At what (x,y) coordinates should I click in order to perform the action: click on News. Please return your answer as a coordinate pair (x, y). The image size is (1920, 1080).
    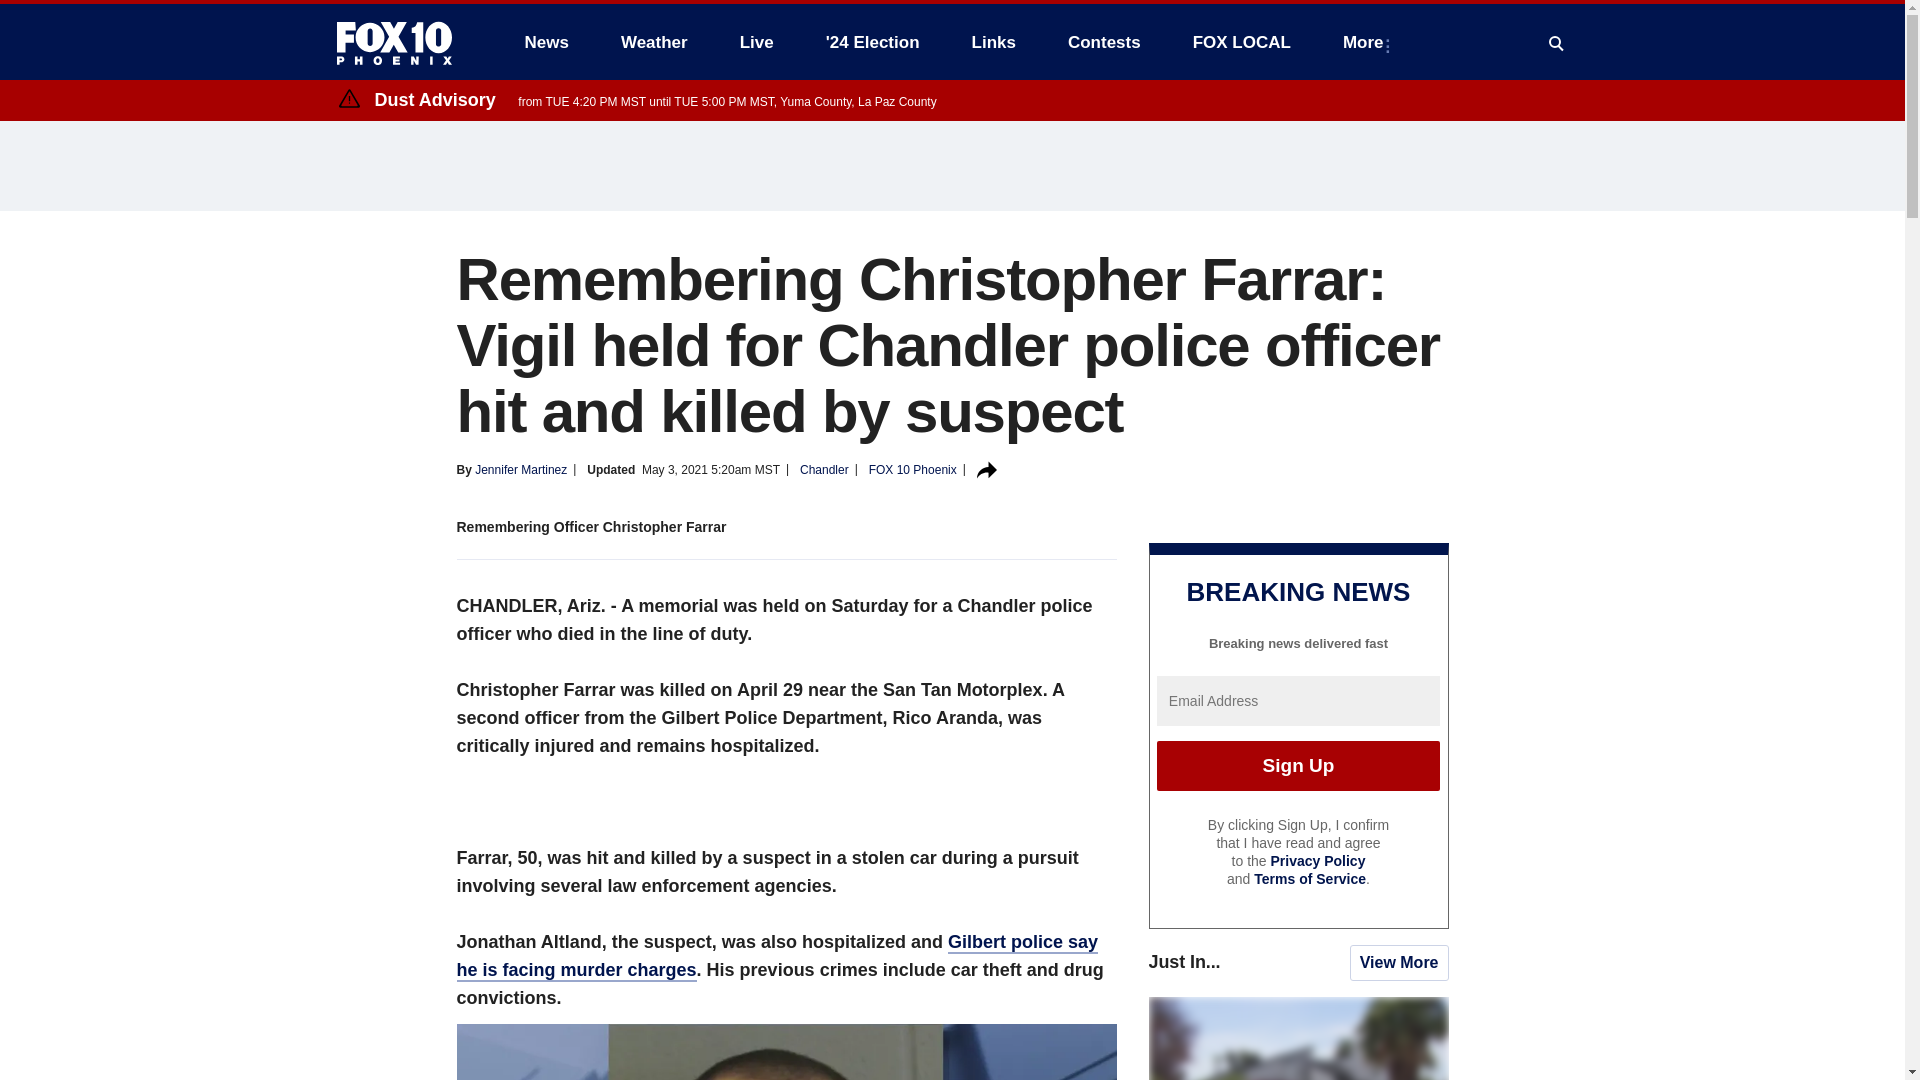
    Looking at the image, I should click on (546, 42).